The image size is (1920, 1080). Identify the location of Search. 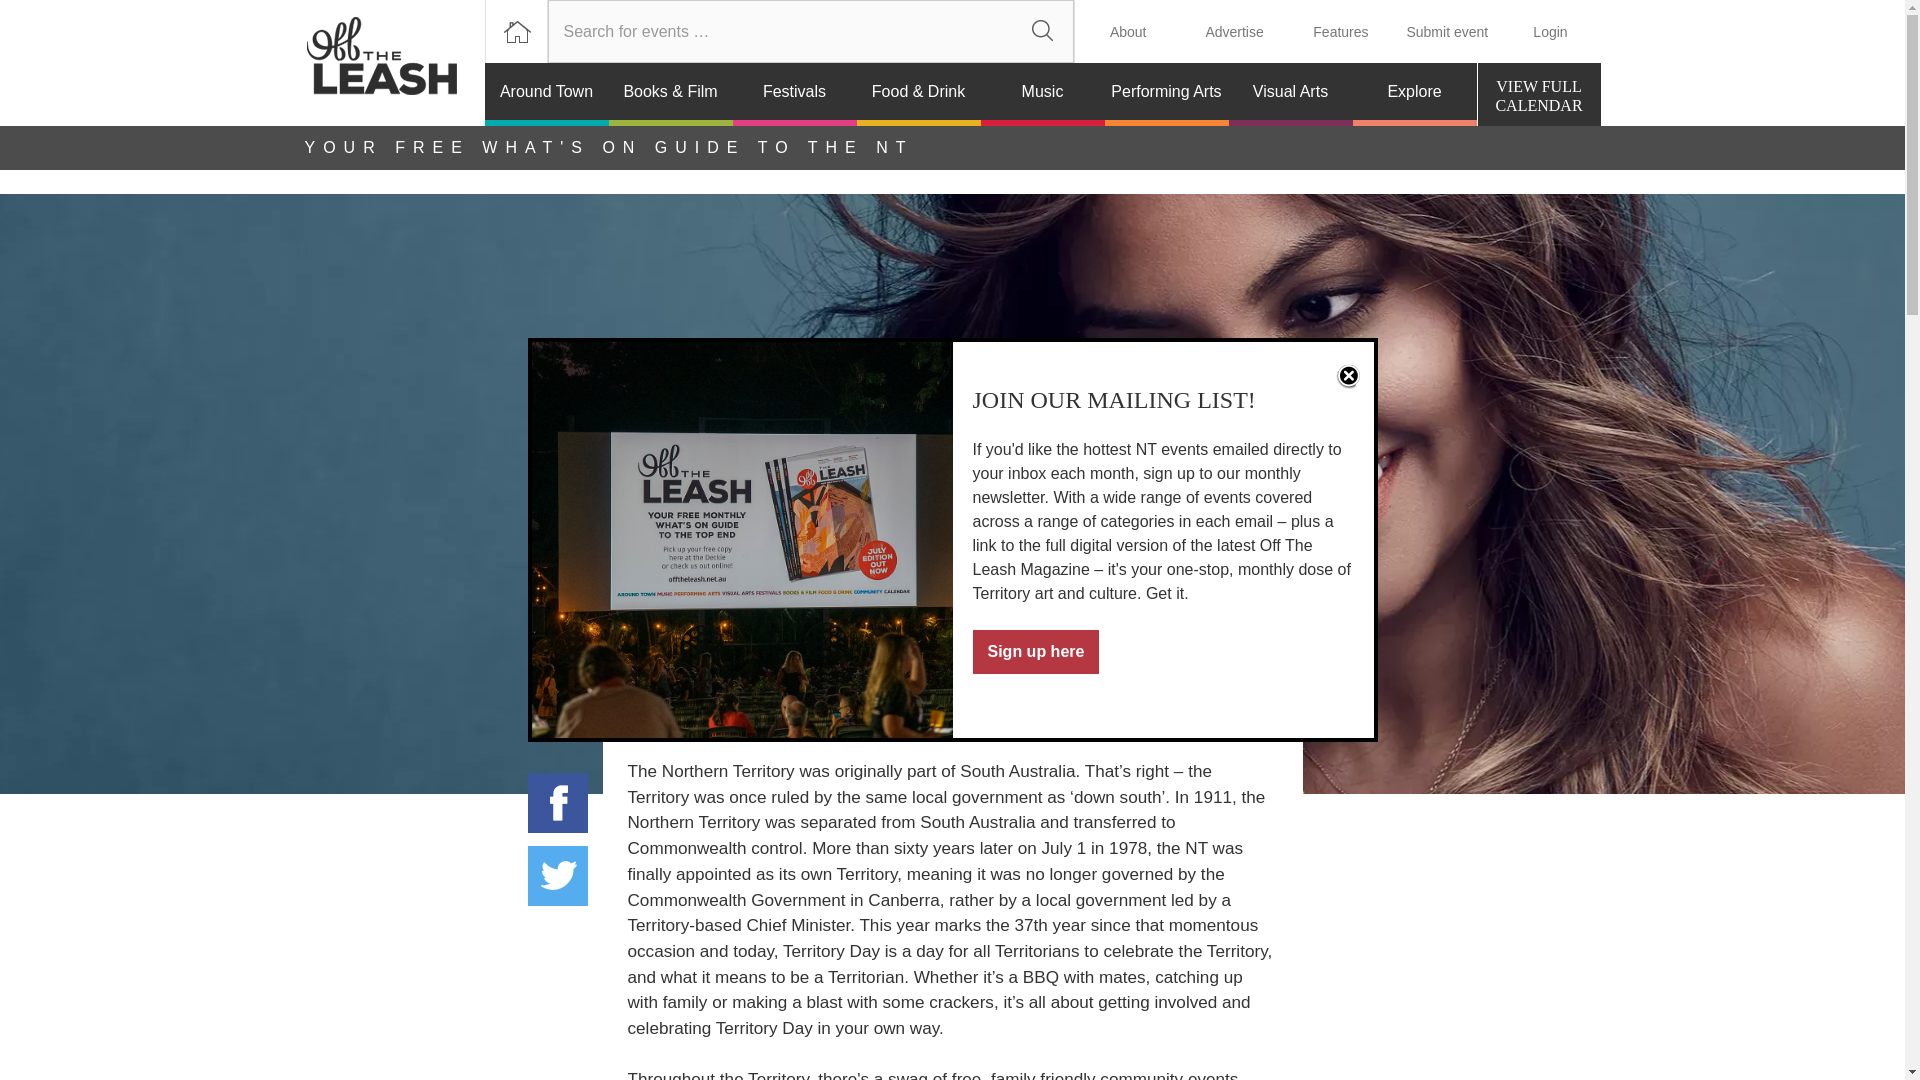
(1128, 31).